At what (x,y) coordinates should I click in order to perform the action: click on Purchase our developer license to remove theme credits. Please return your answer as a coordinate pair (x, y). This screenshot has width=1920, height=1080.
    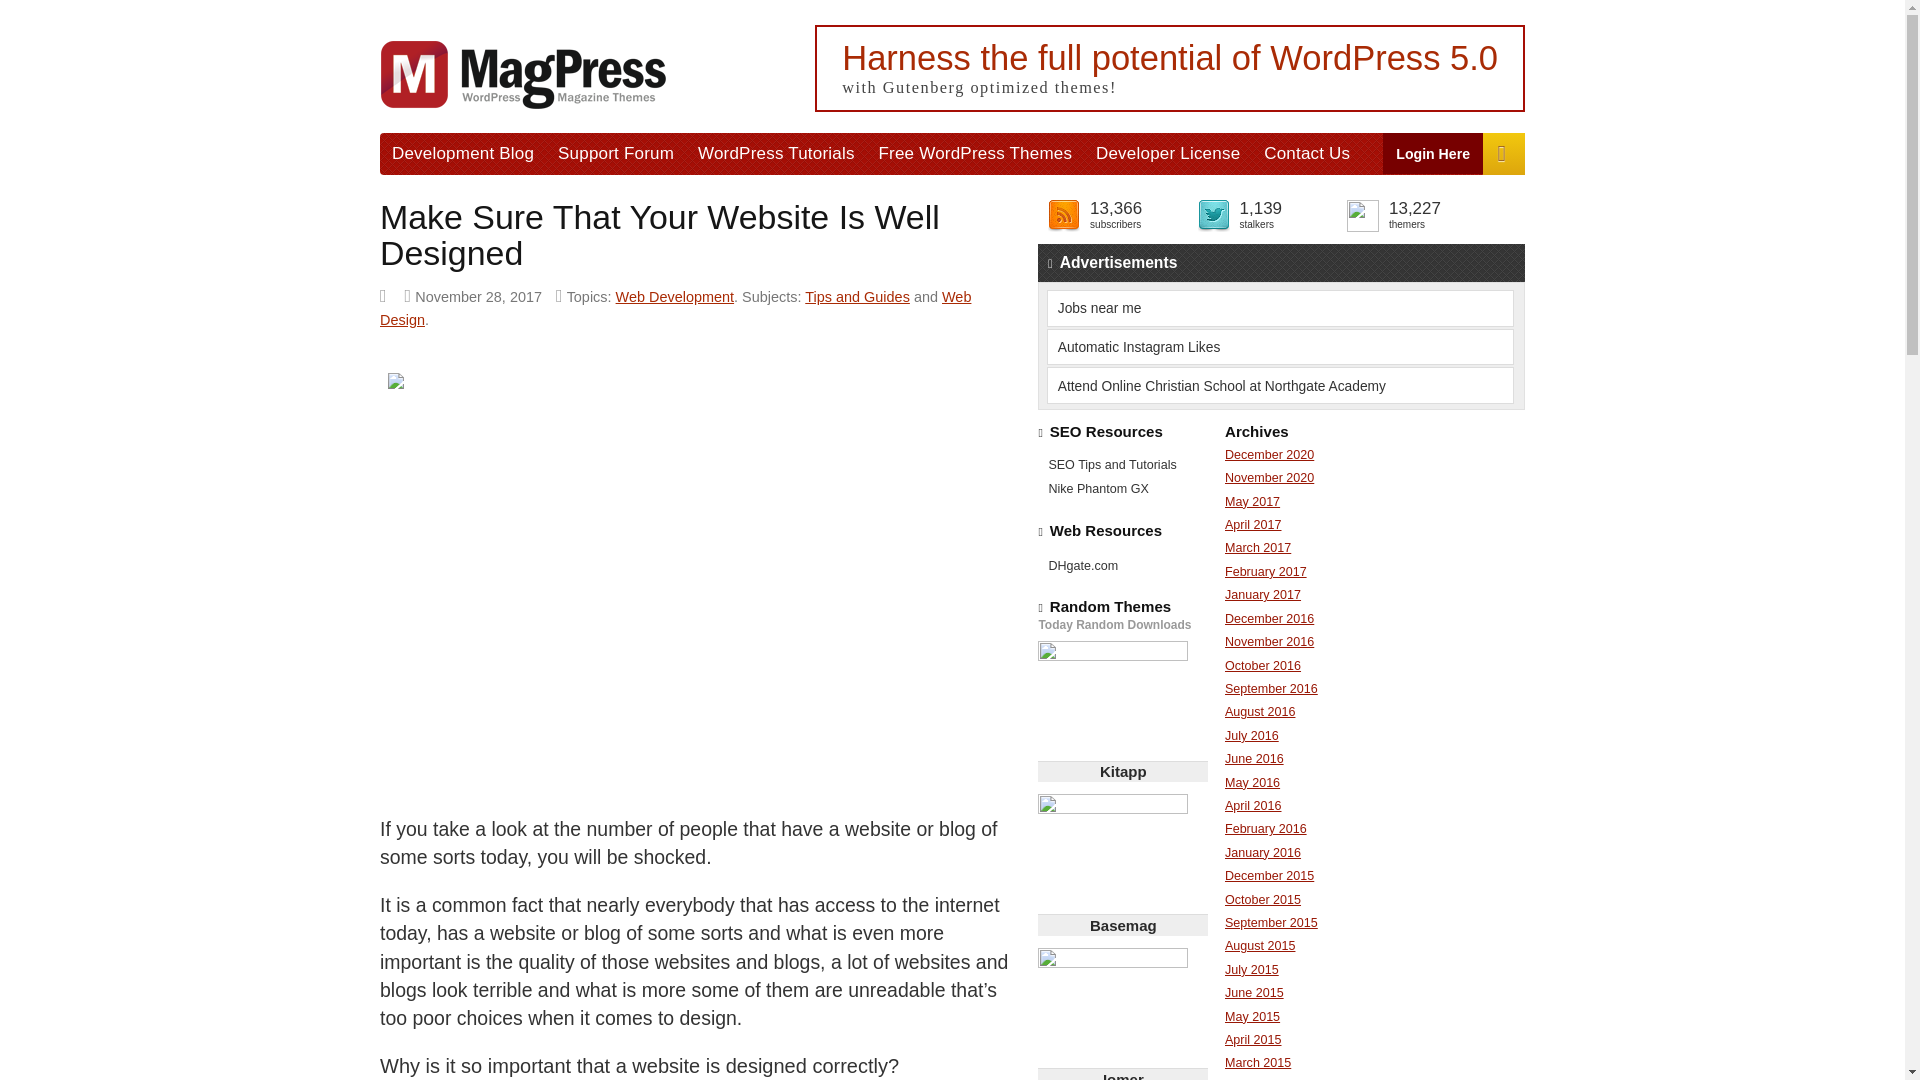
    Looking at the image, I should click on (1168, 152).